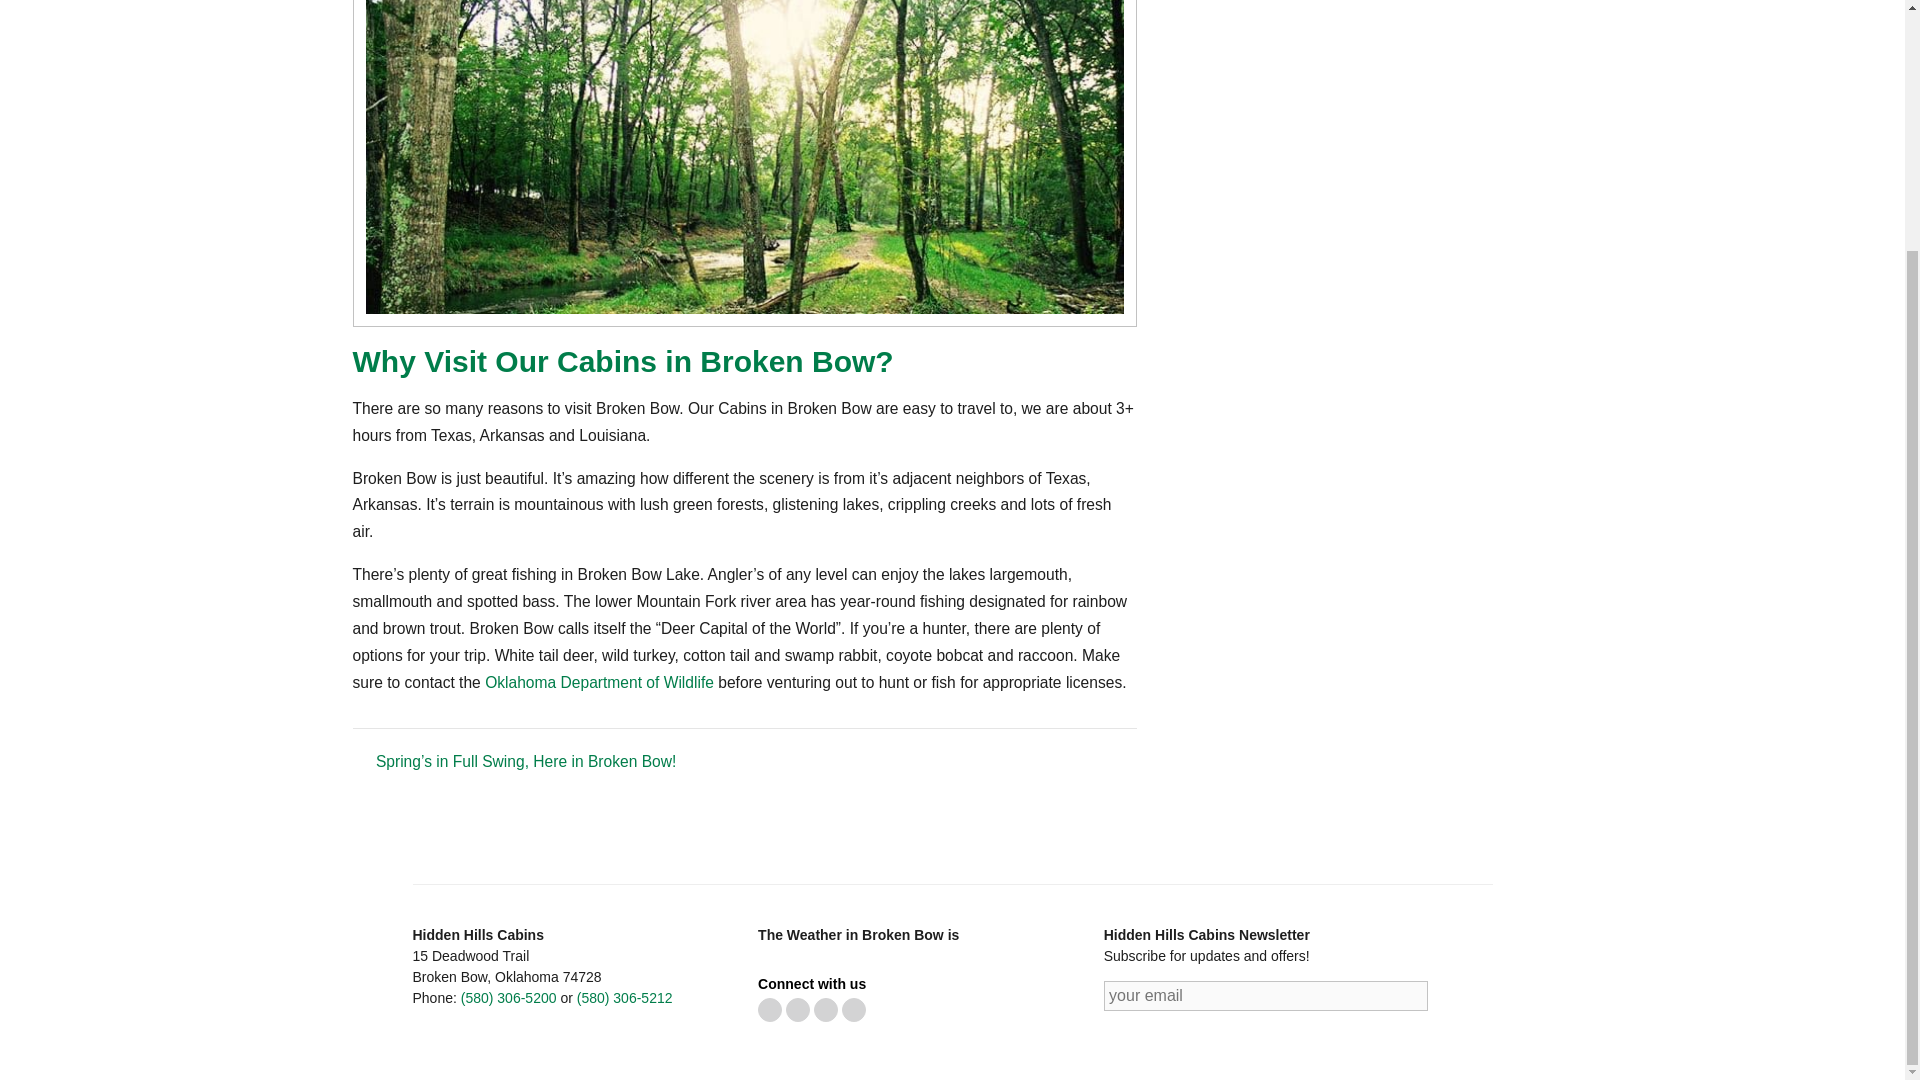 Image resolution: width=1920 pixels, height=1080 pixels. I want to click on Add us on Google Plus., so click(854, 1016).